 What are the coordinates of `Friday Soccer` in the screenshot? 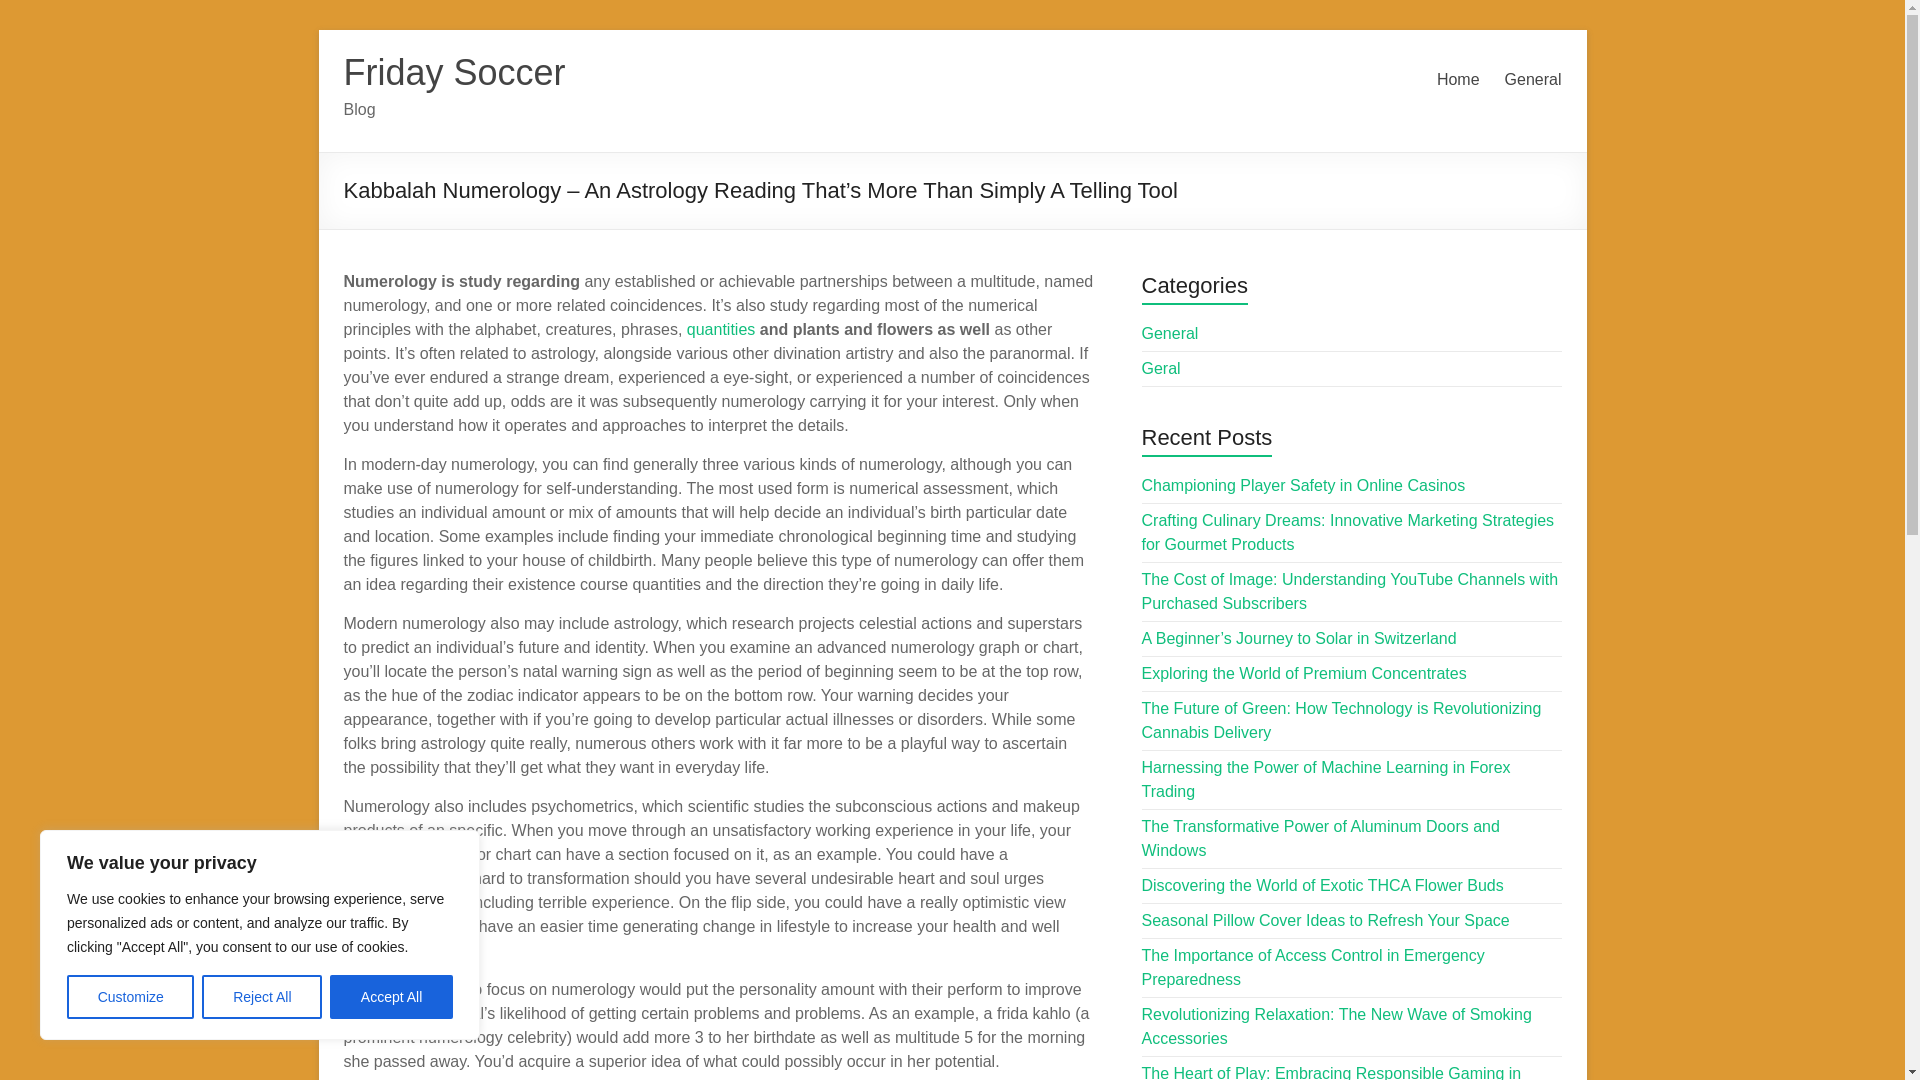 It's located at (454, 72).